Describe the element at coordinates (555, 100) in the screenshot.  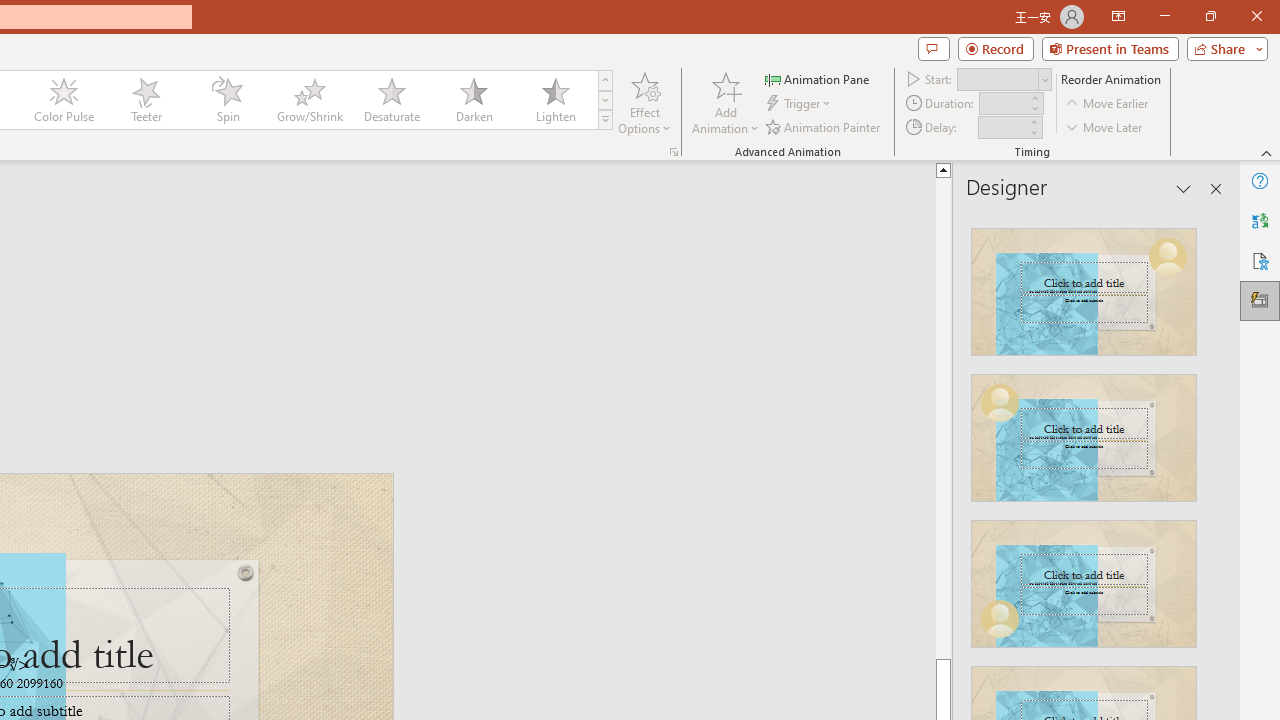
I see `Lighten` at that location.